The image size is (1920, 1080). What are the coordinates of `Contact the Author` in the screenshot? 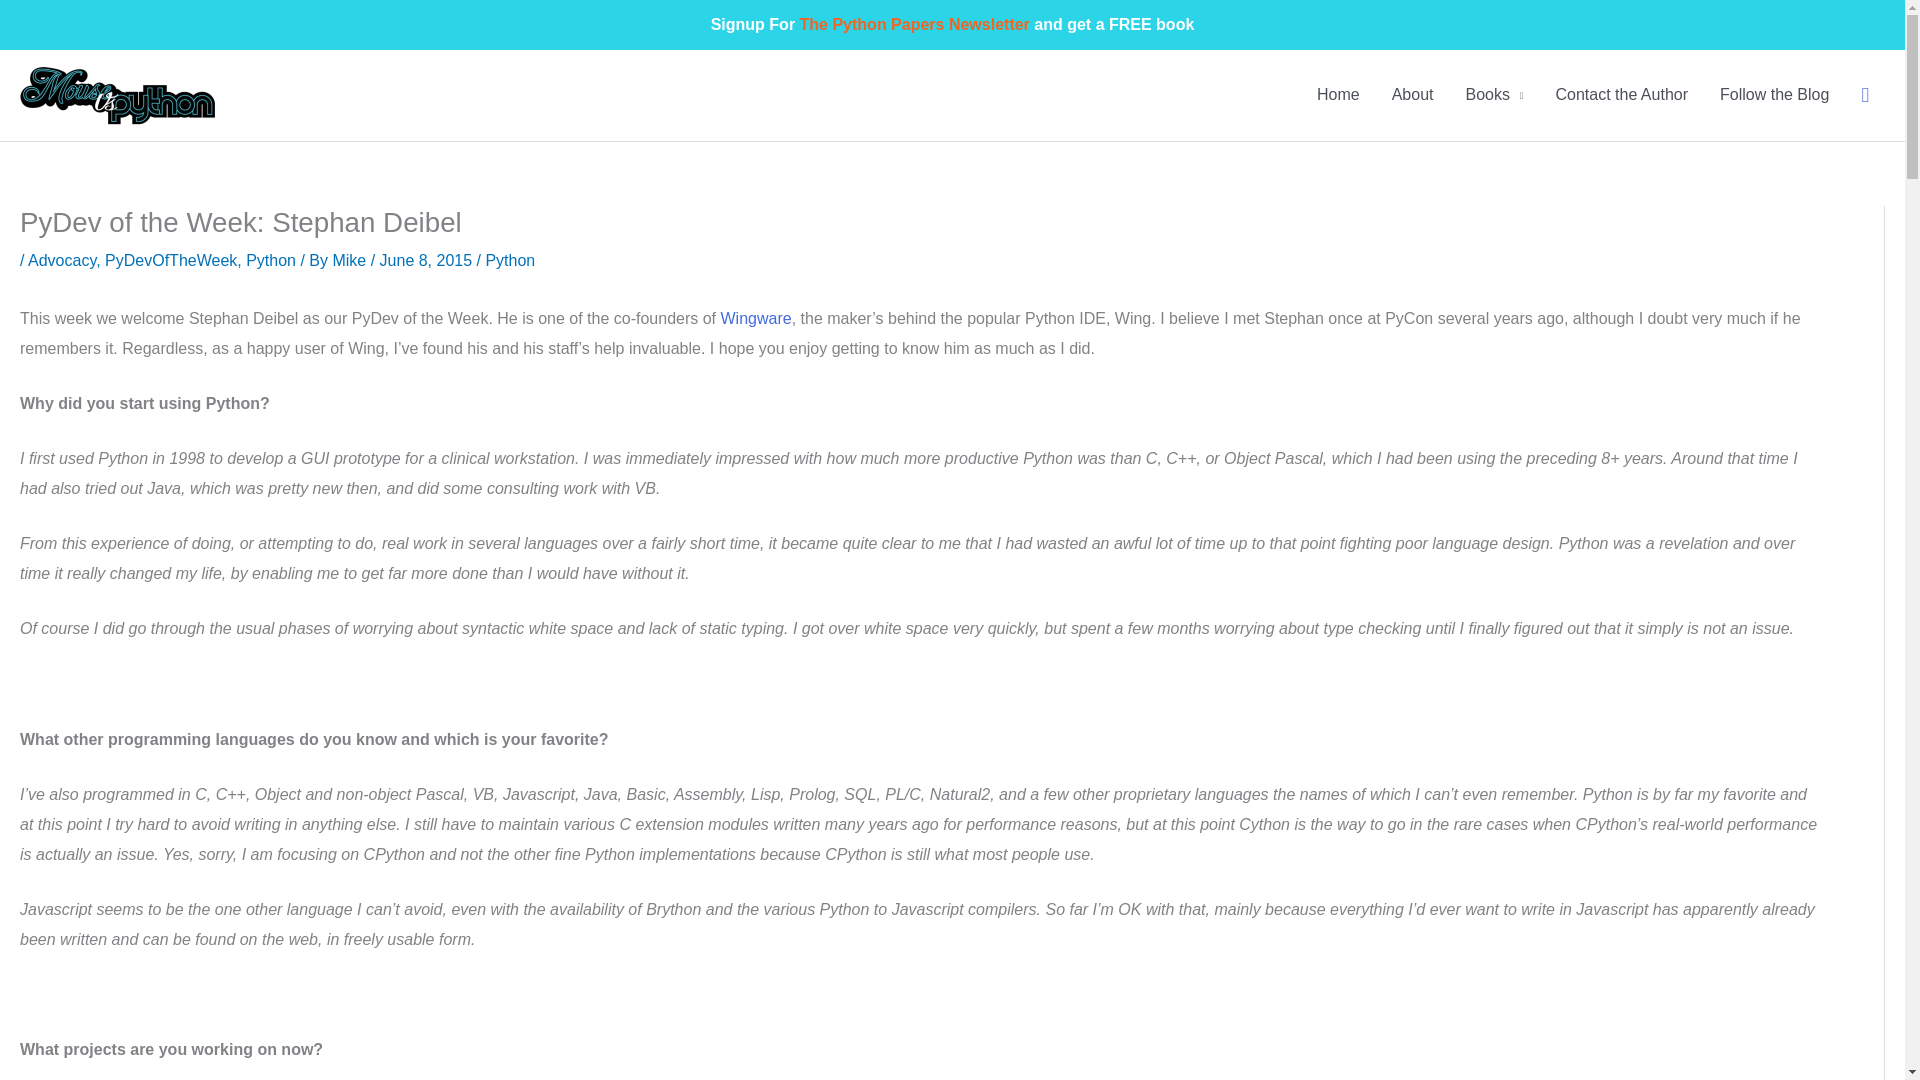 It's located at (1622, 95).